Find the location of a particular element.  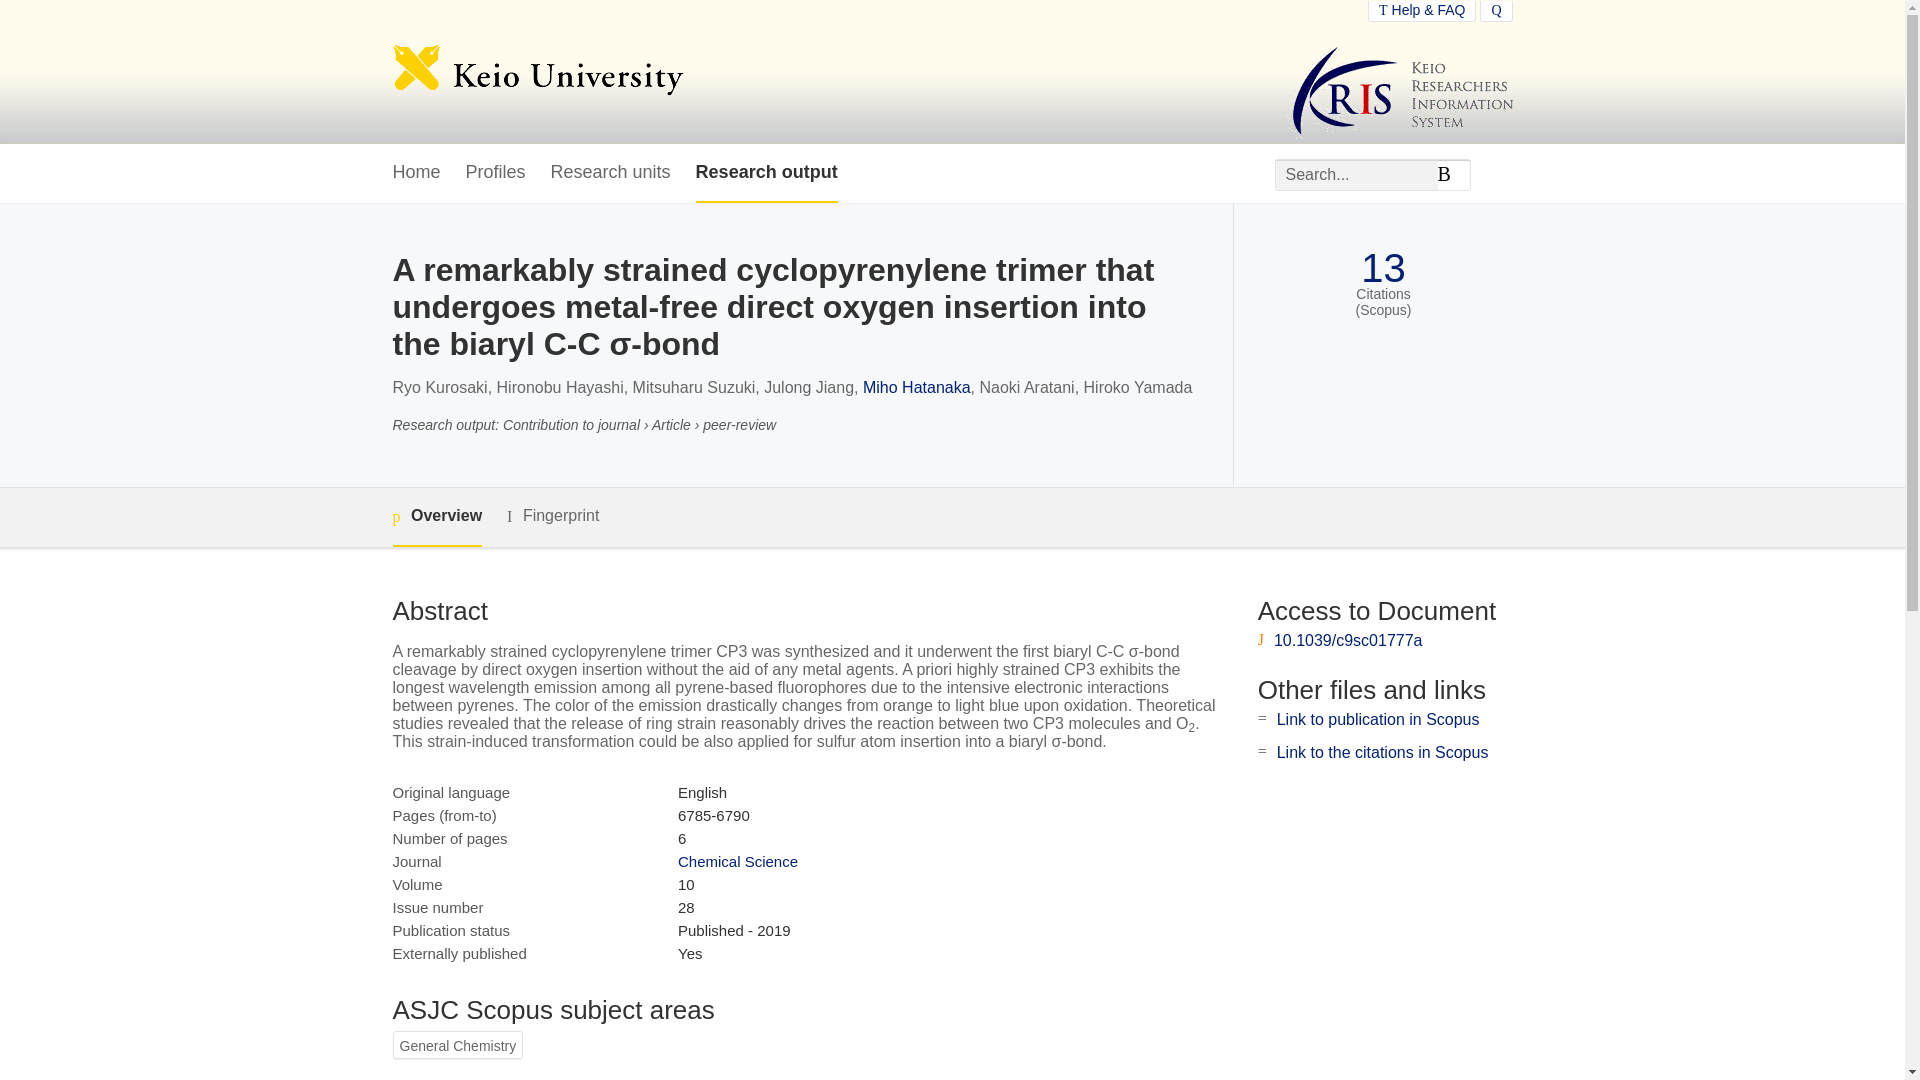

Research output is located at coordinates (766, 173).